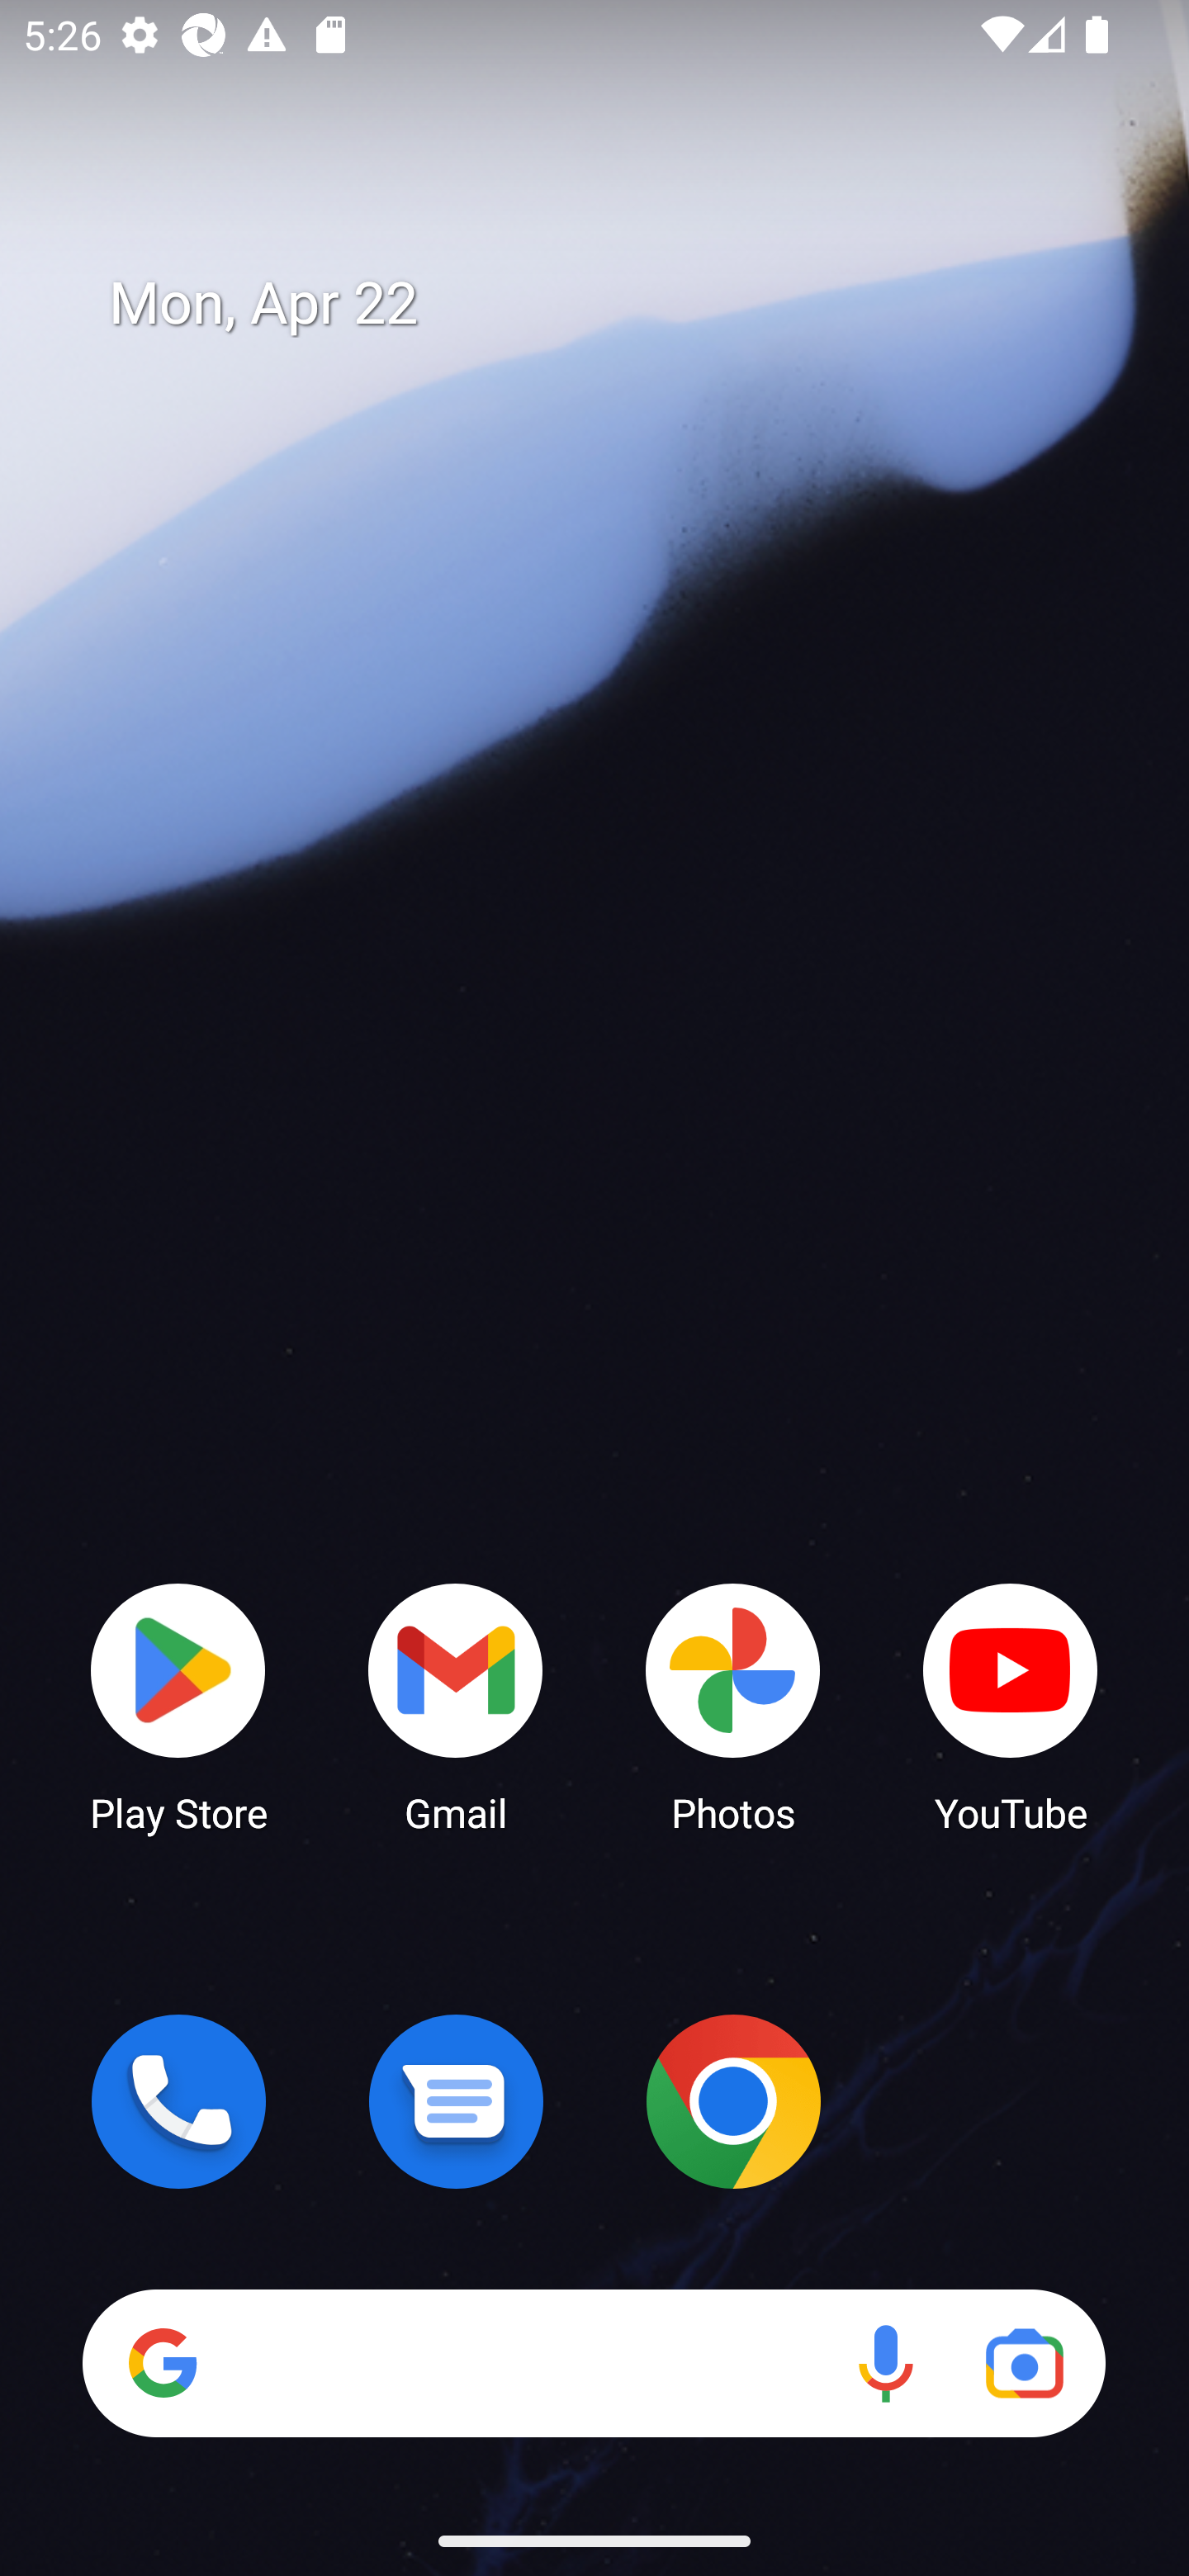 The width and height of the screenshot is (1189, 2576). Describe the element at coordinates (594, 2363) in the screenshot. I see `Search Voice search Google Lens` at that location.